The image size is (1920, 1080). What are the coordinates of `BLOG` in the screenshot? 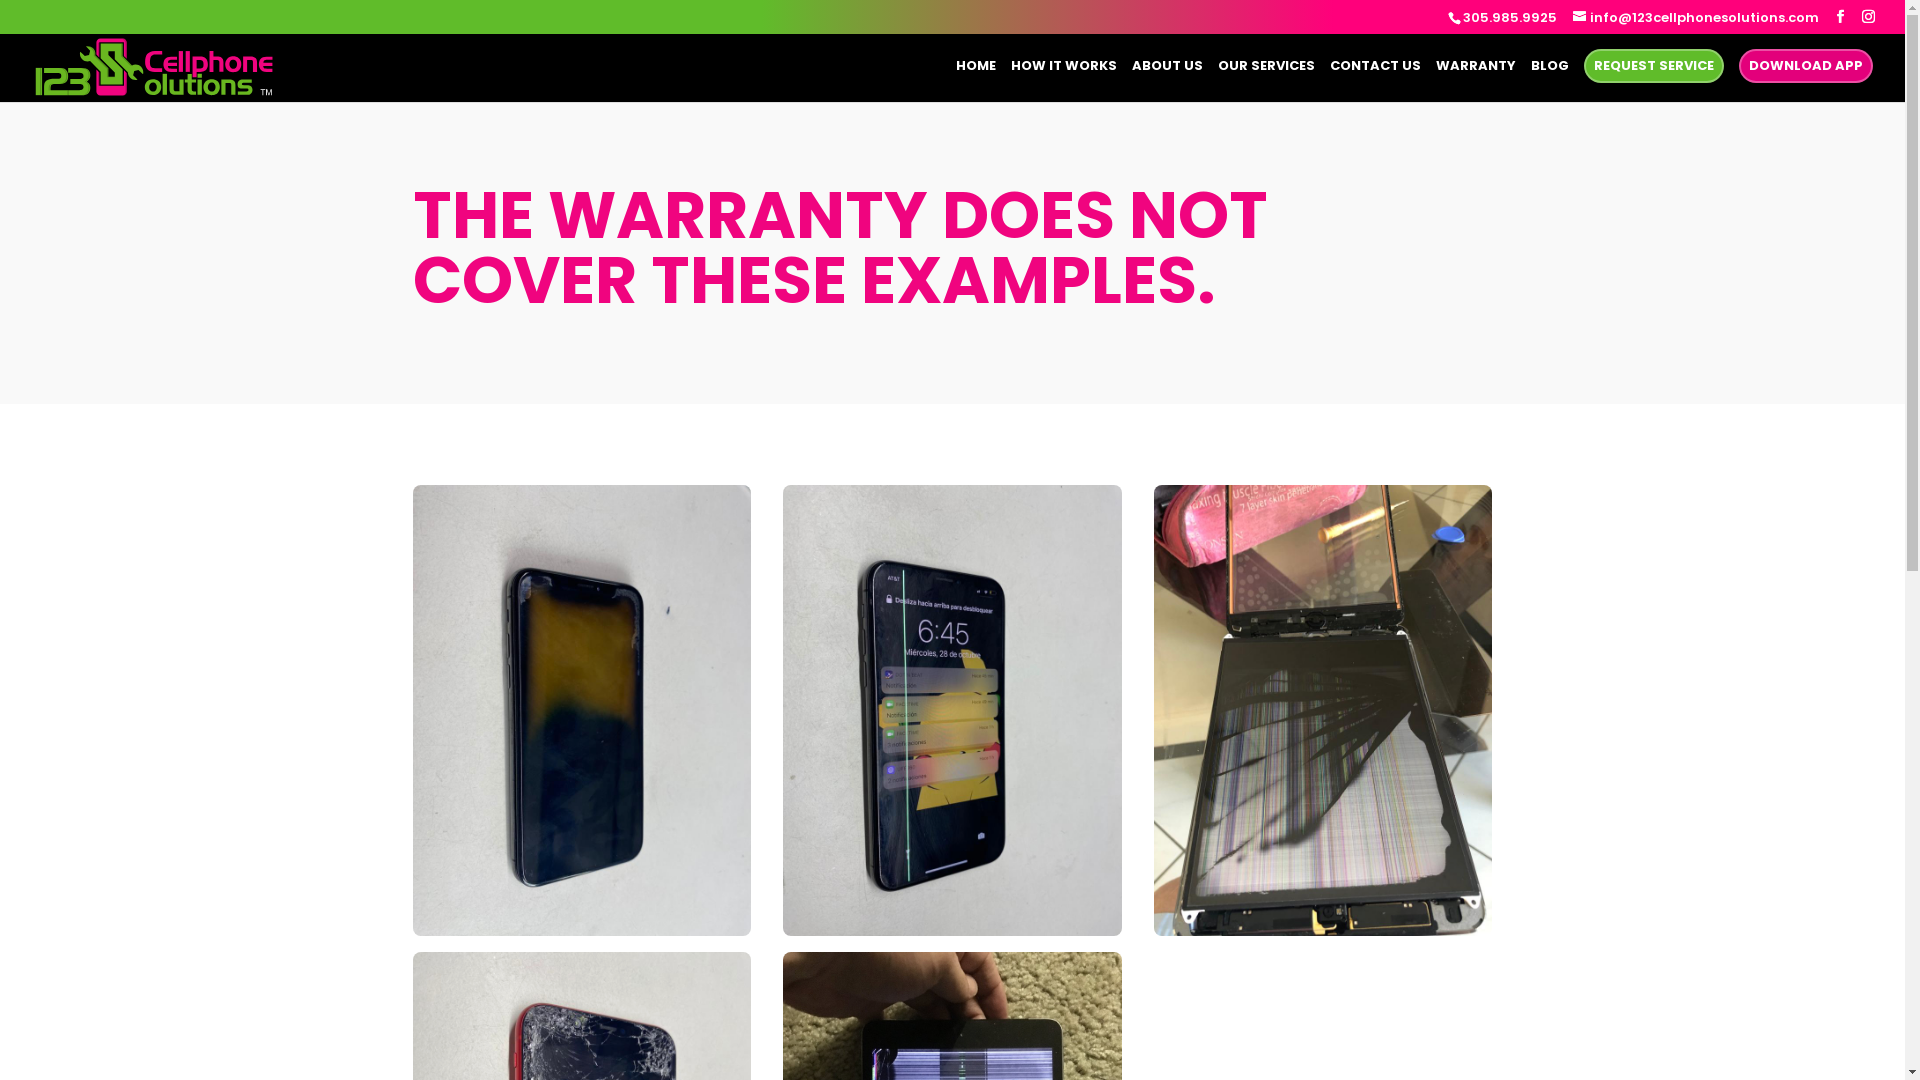 It's located at (1550, 80).